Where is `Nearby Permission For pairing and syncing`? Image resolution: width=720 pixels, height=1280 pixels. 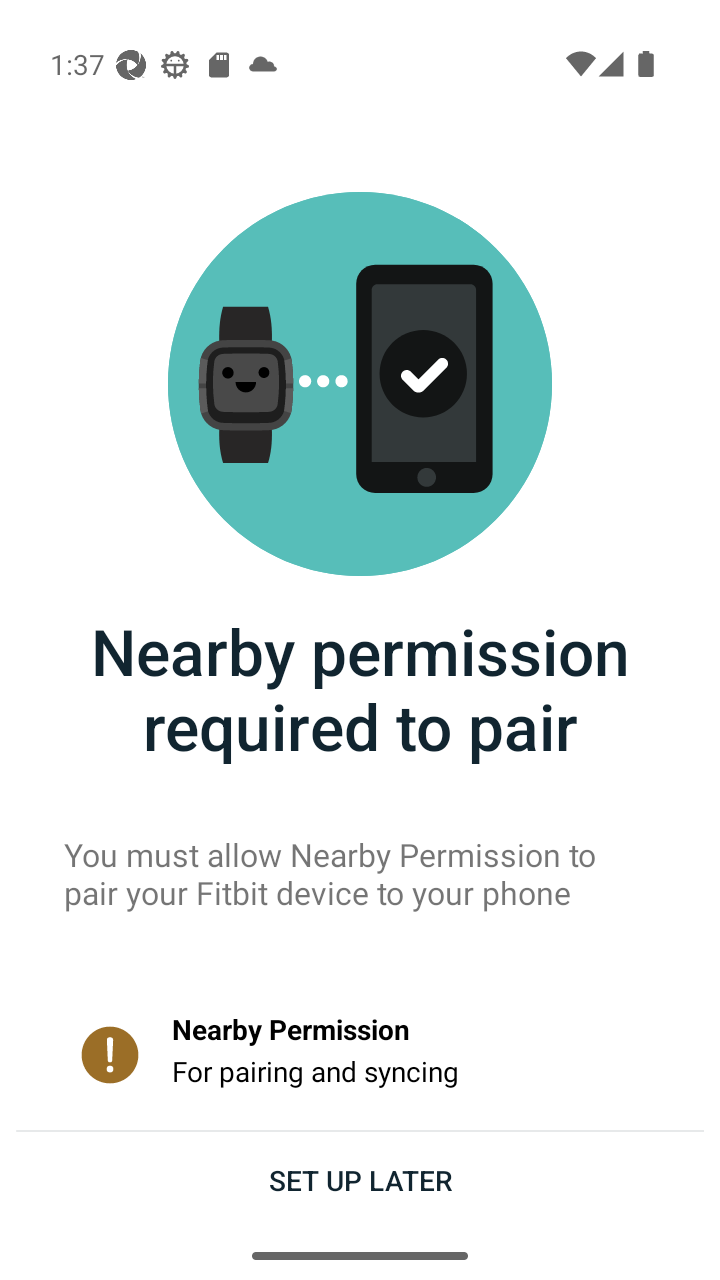 Nearby Permission For pairing and syncing is located at coordinates (360, 1054).